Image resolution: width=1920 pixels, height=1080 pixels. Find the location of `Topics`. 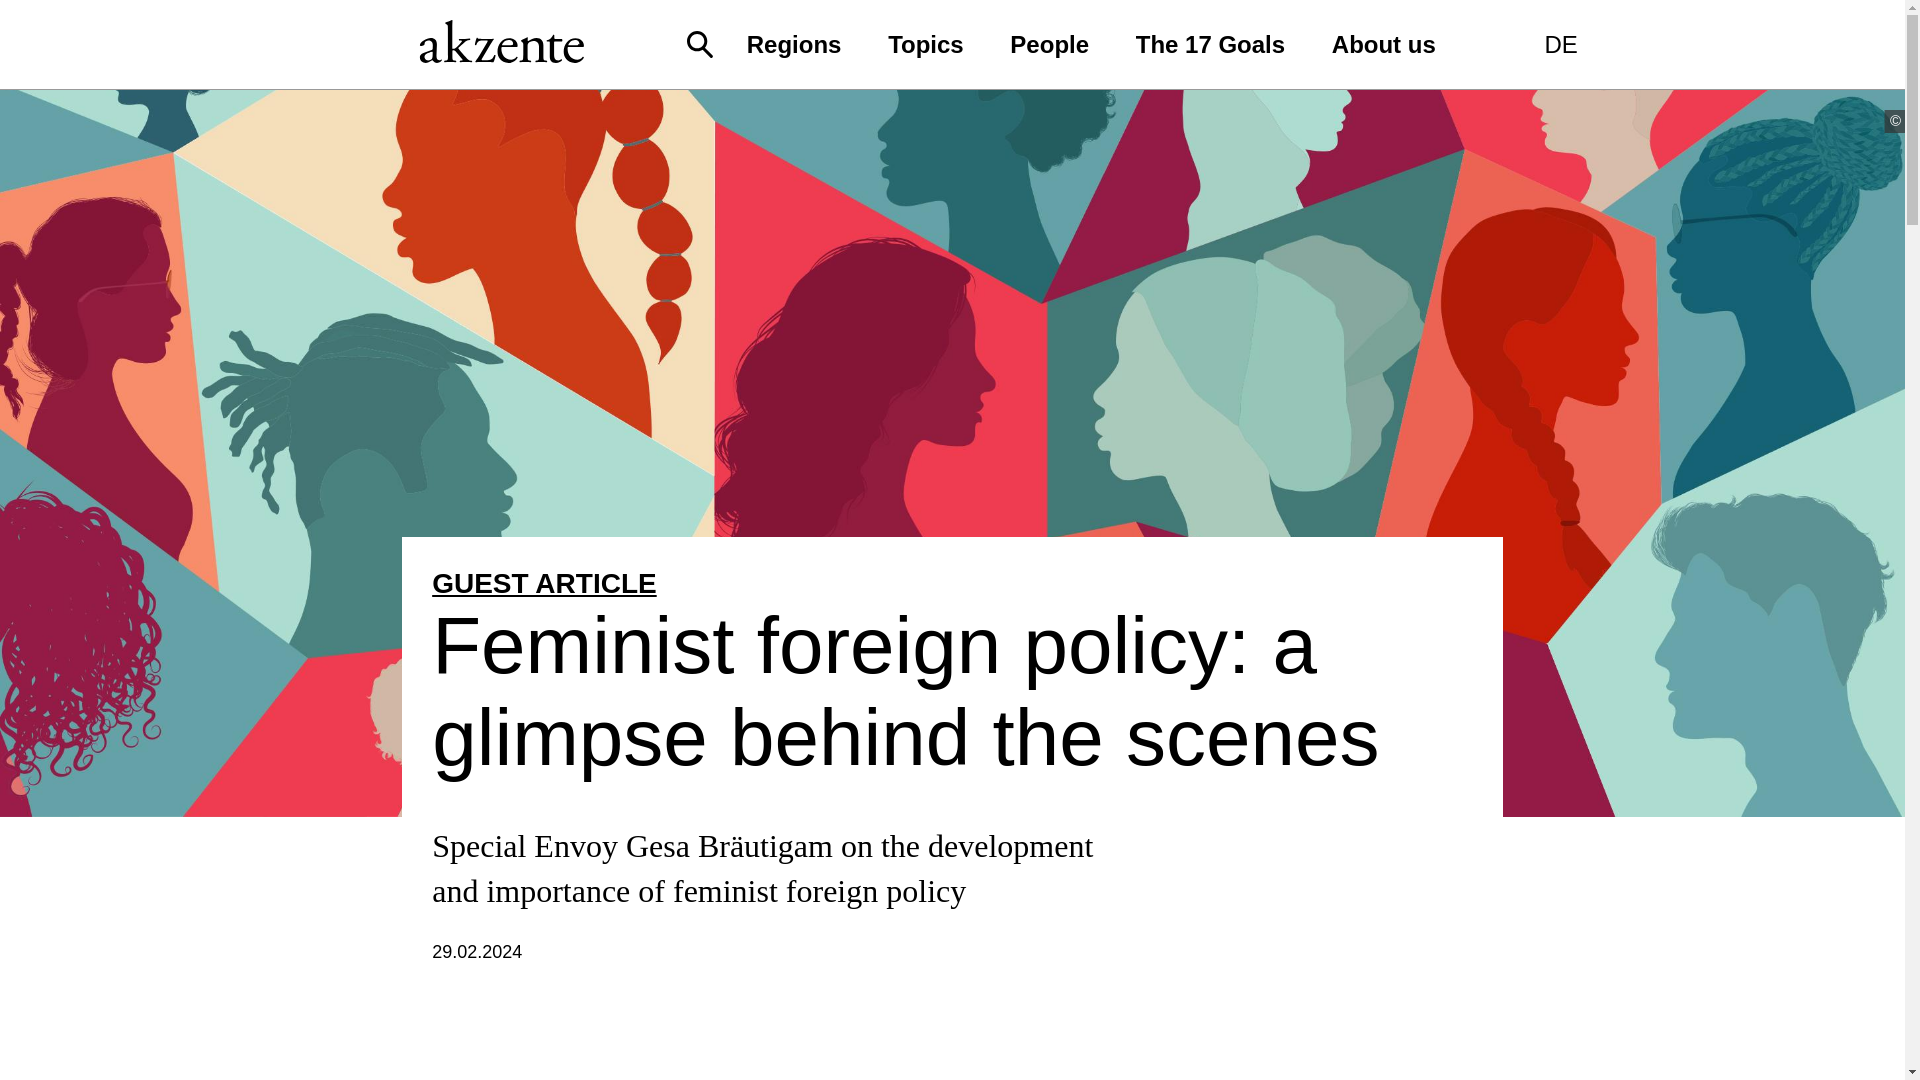

Topics is located at coordinates (925, 44).